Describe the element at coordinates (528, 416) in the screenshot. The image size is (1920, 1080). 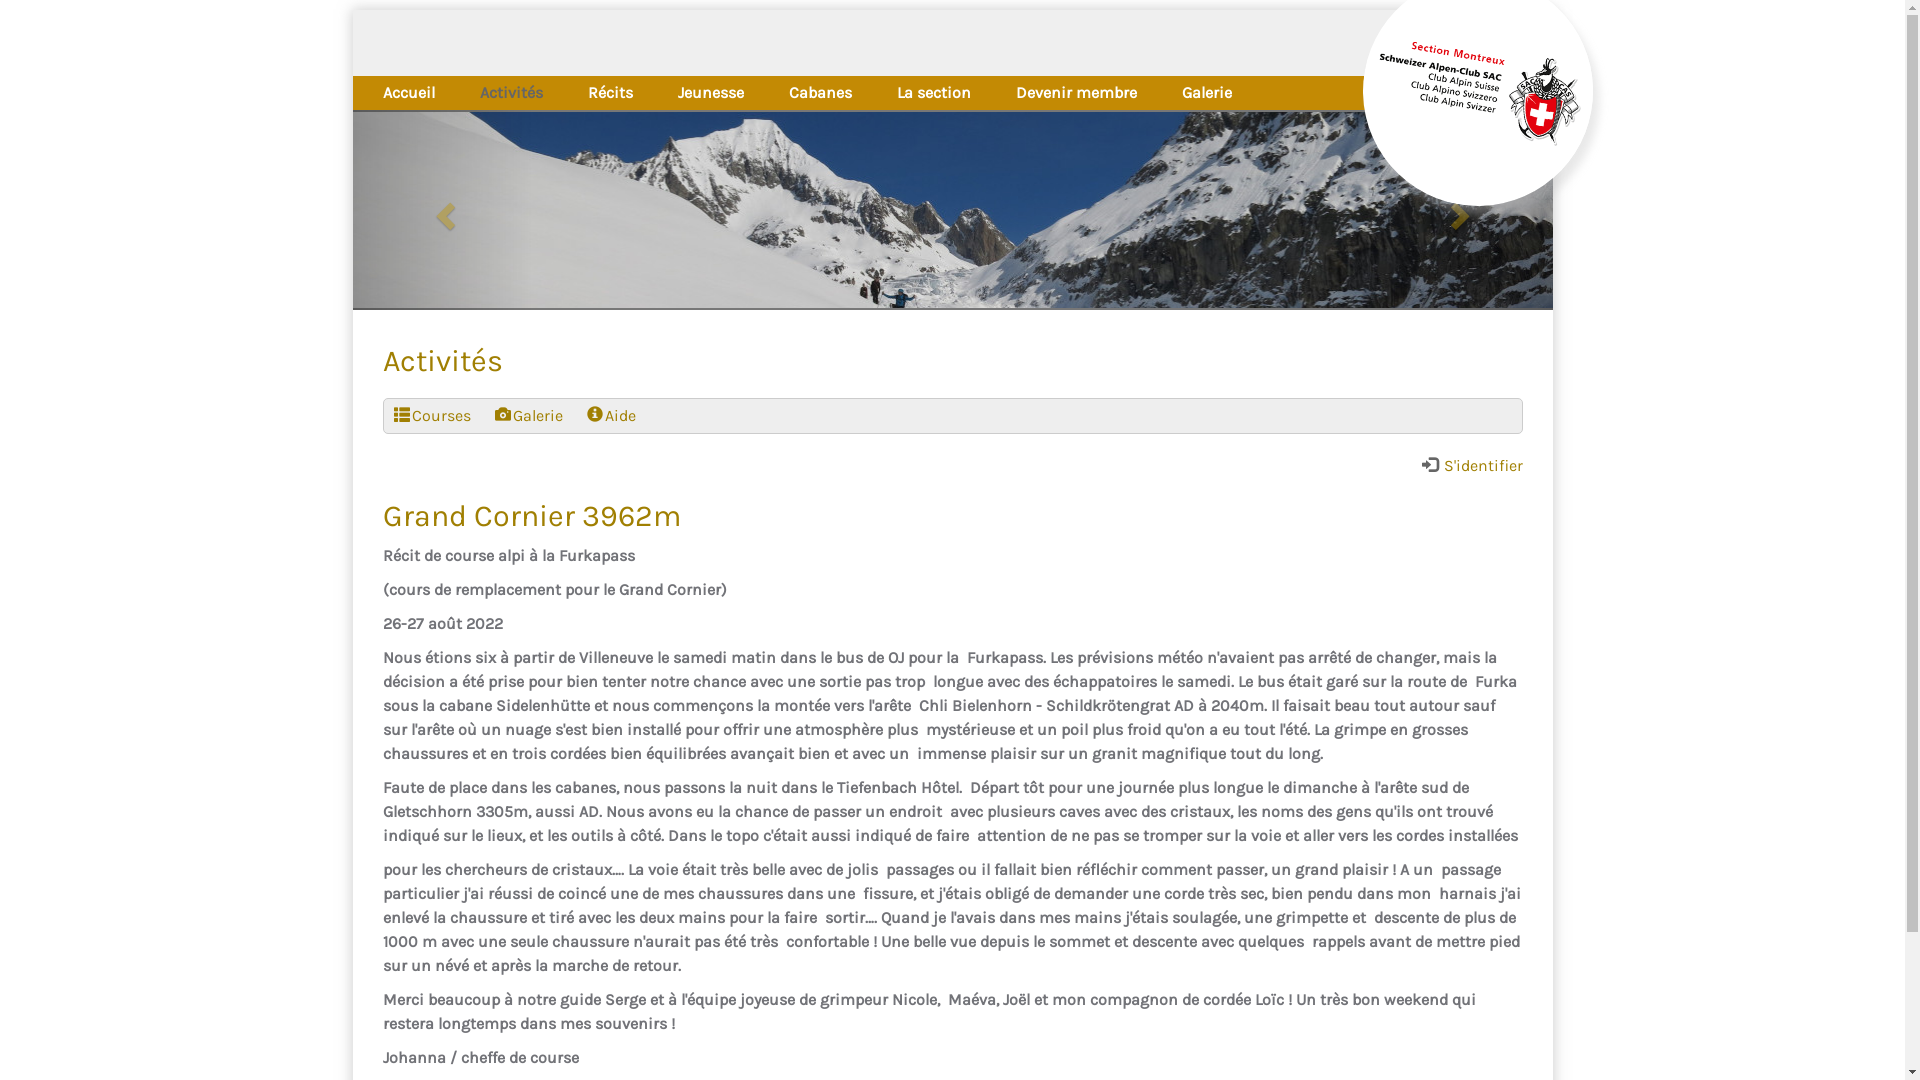
I see `Galerie` at that location.